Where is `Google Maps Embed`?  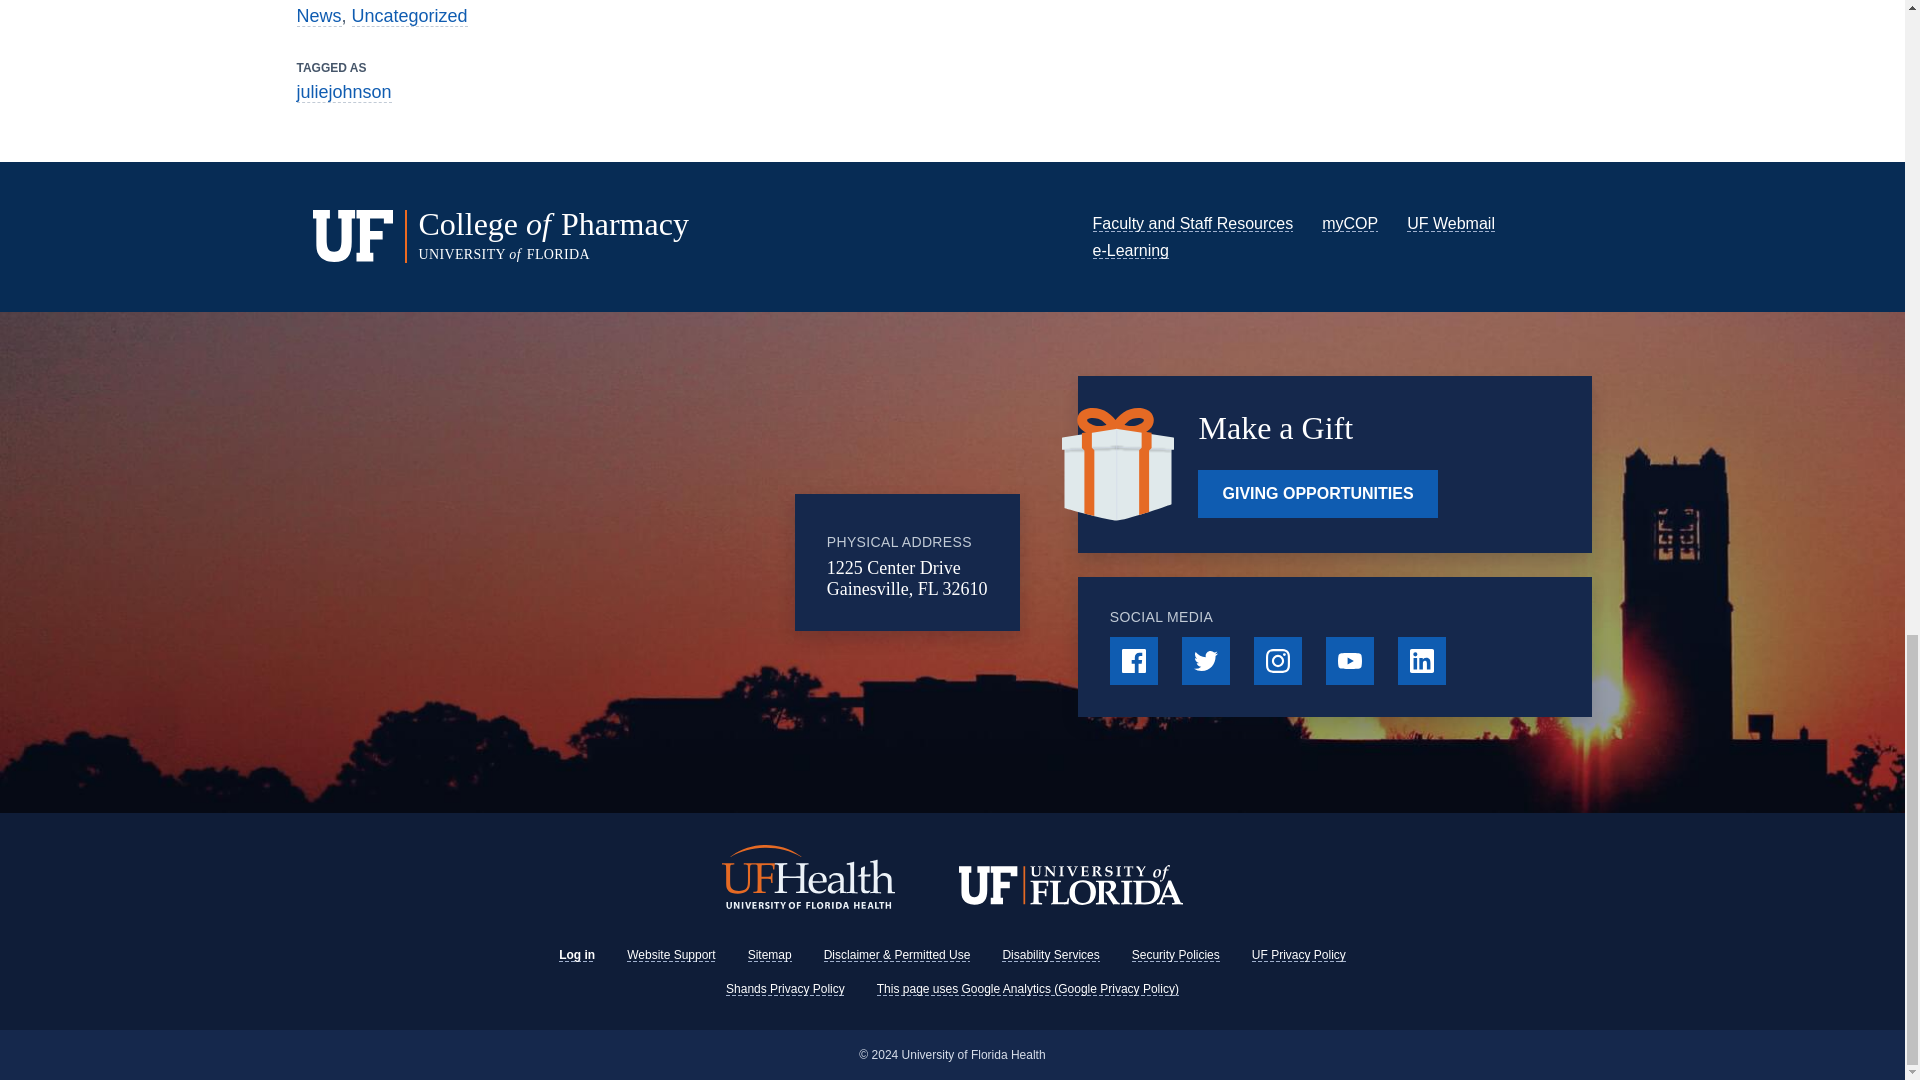
Google Maps Embed is located at coordinates (631, 562).